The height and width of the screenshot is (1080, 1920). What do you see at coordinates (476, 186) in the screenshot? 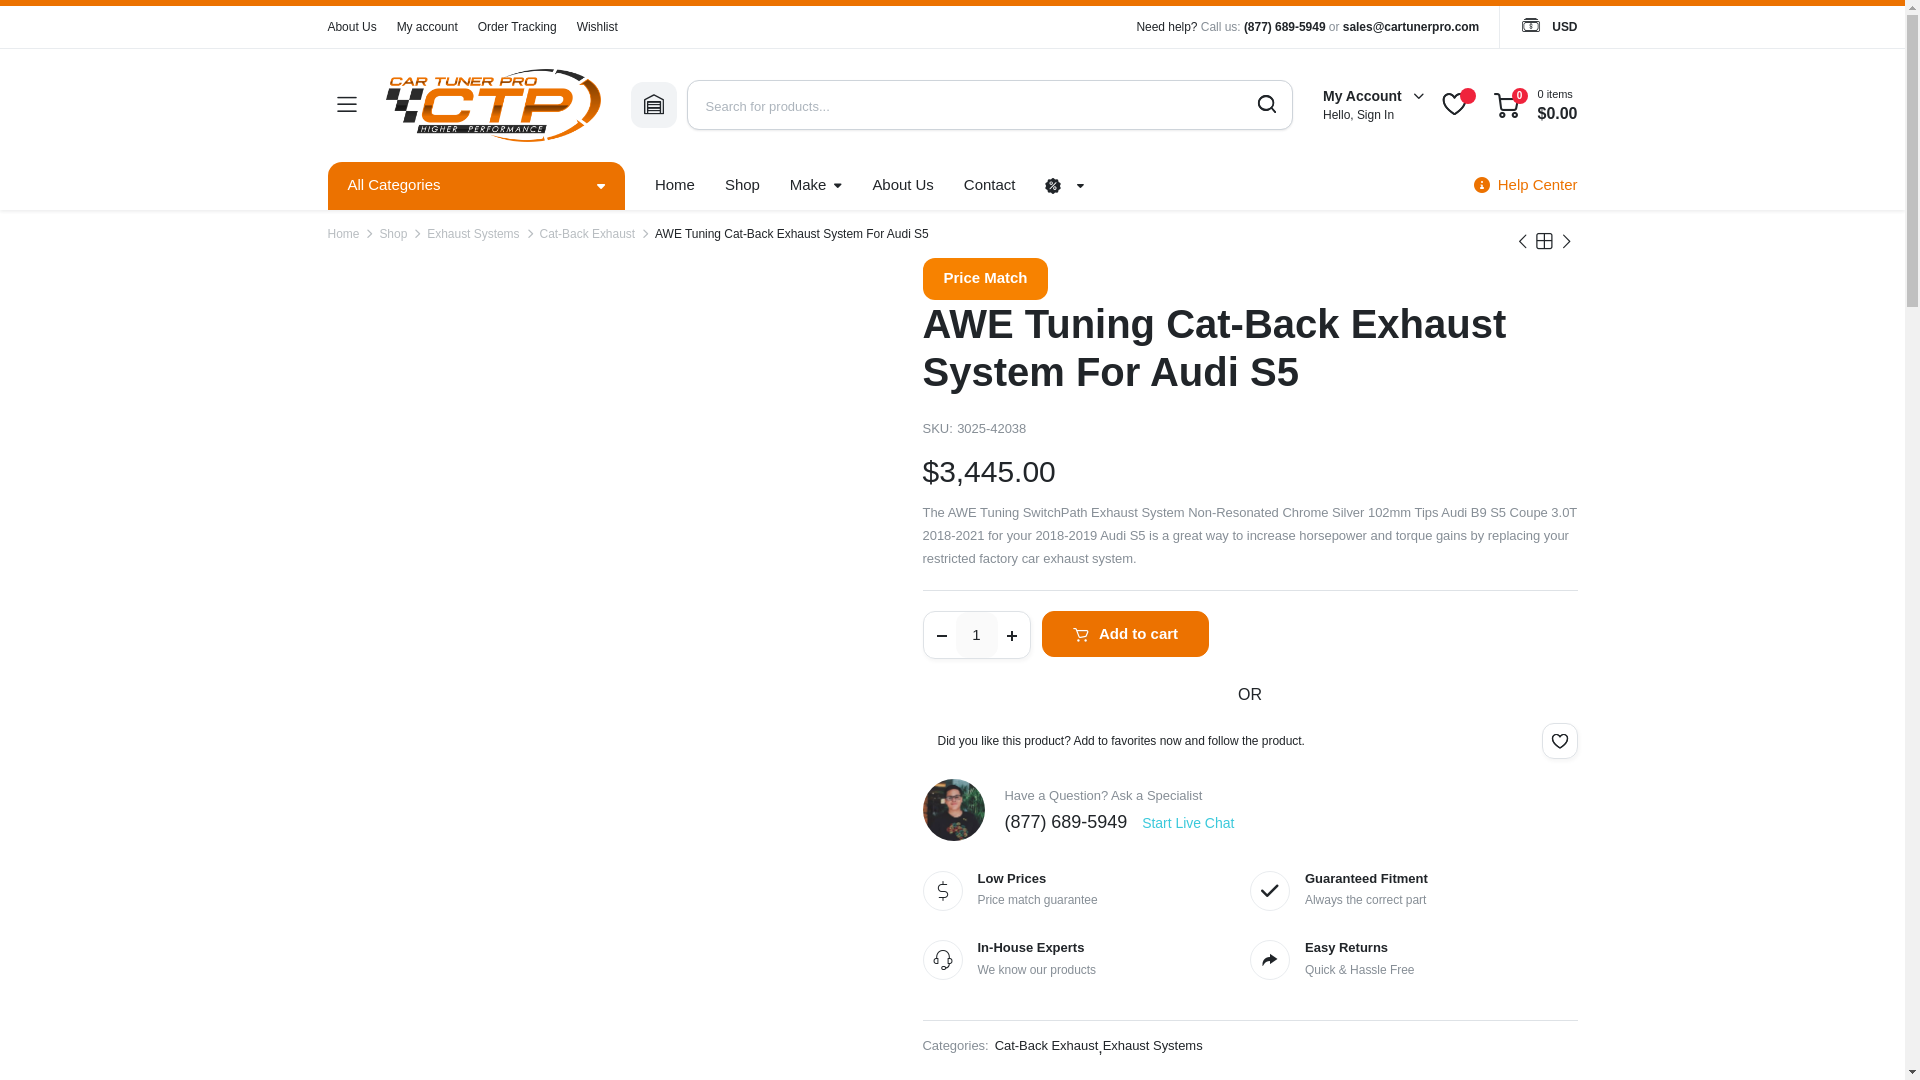
I see `All Categories` at bounding box center [476, 186].